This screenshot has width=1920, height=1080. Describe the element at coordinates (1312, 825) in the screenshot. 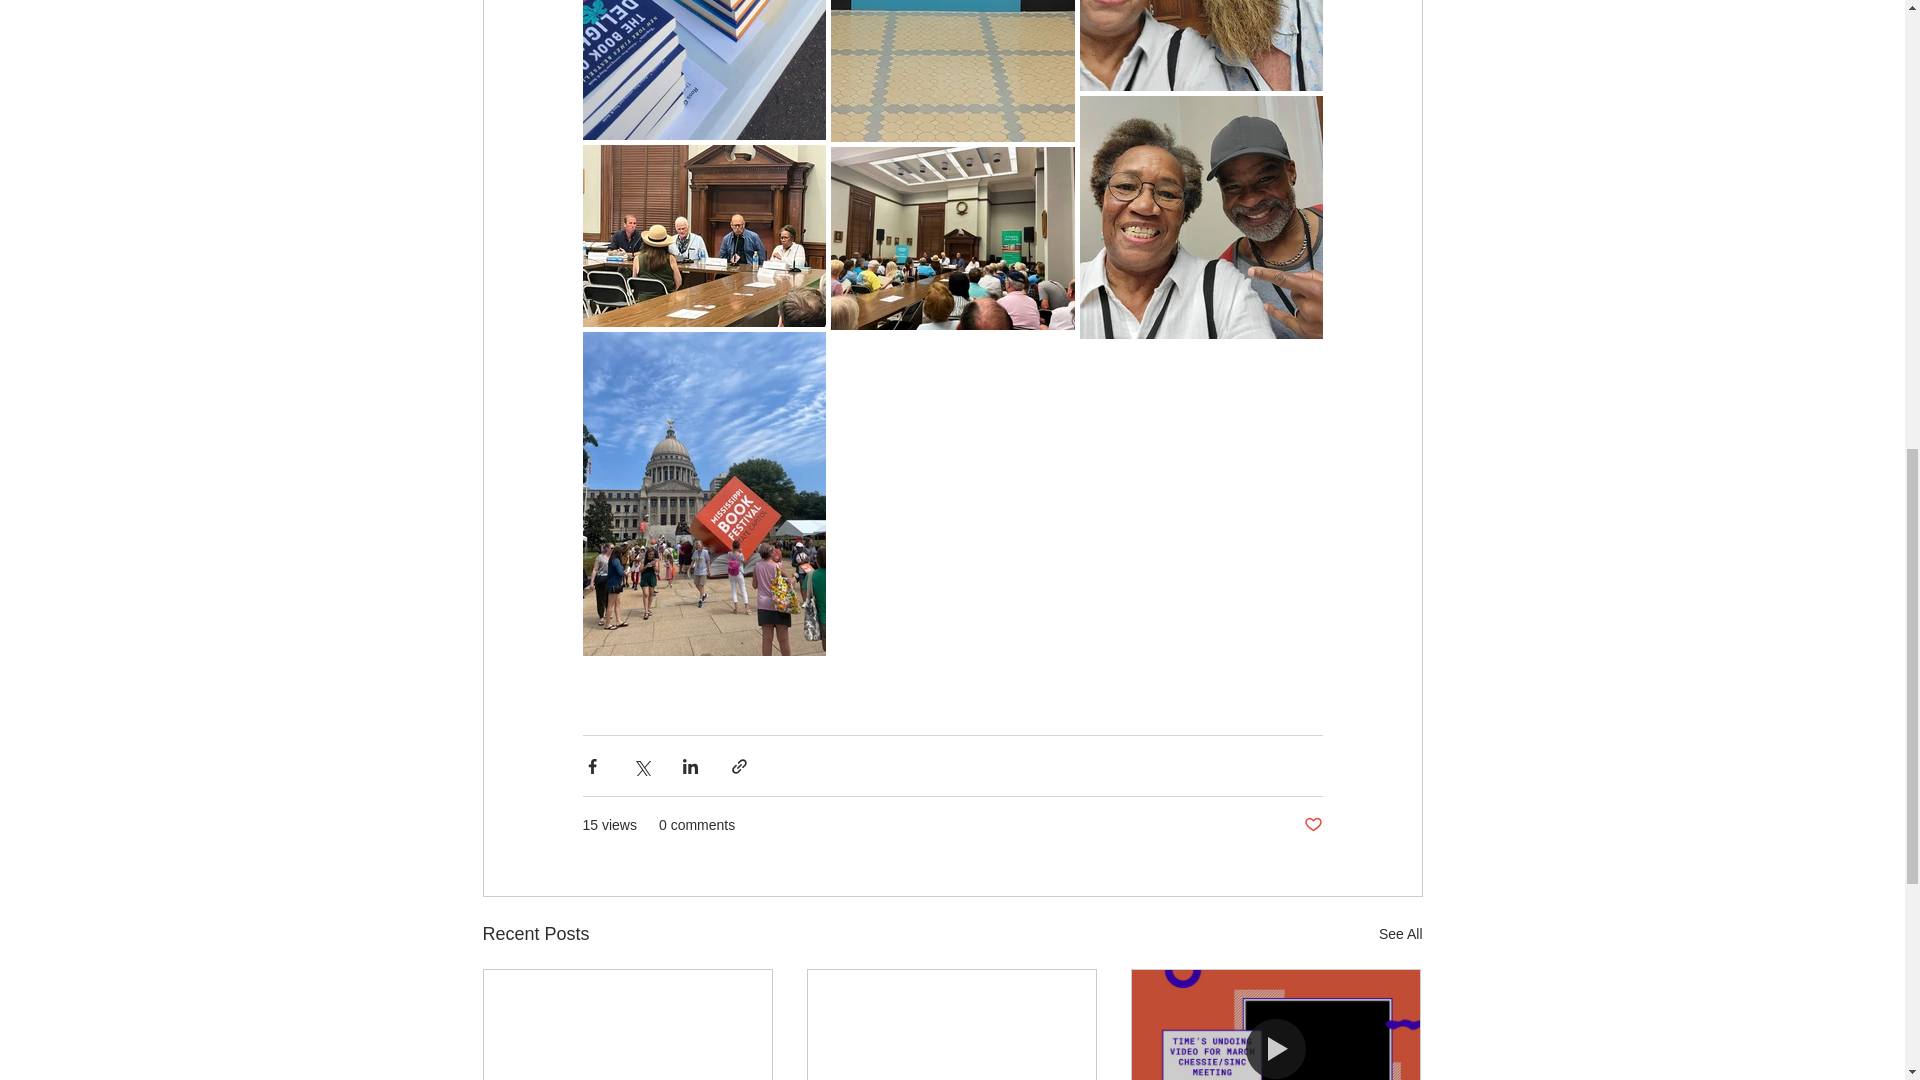

I see `Post not marked as liked` at that location.